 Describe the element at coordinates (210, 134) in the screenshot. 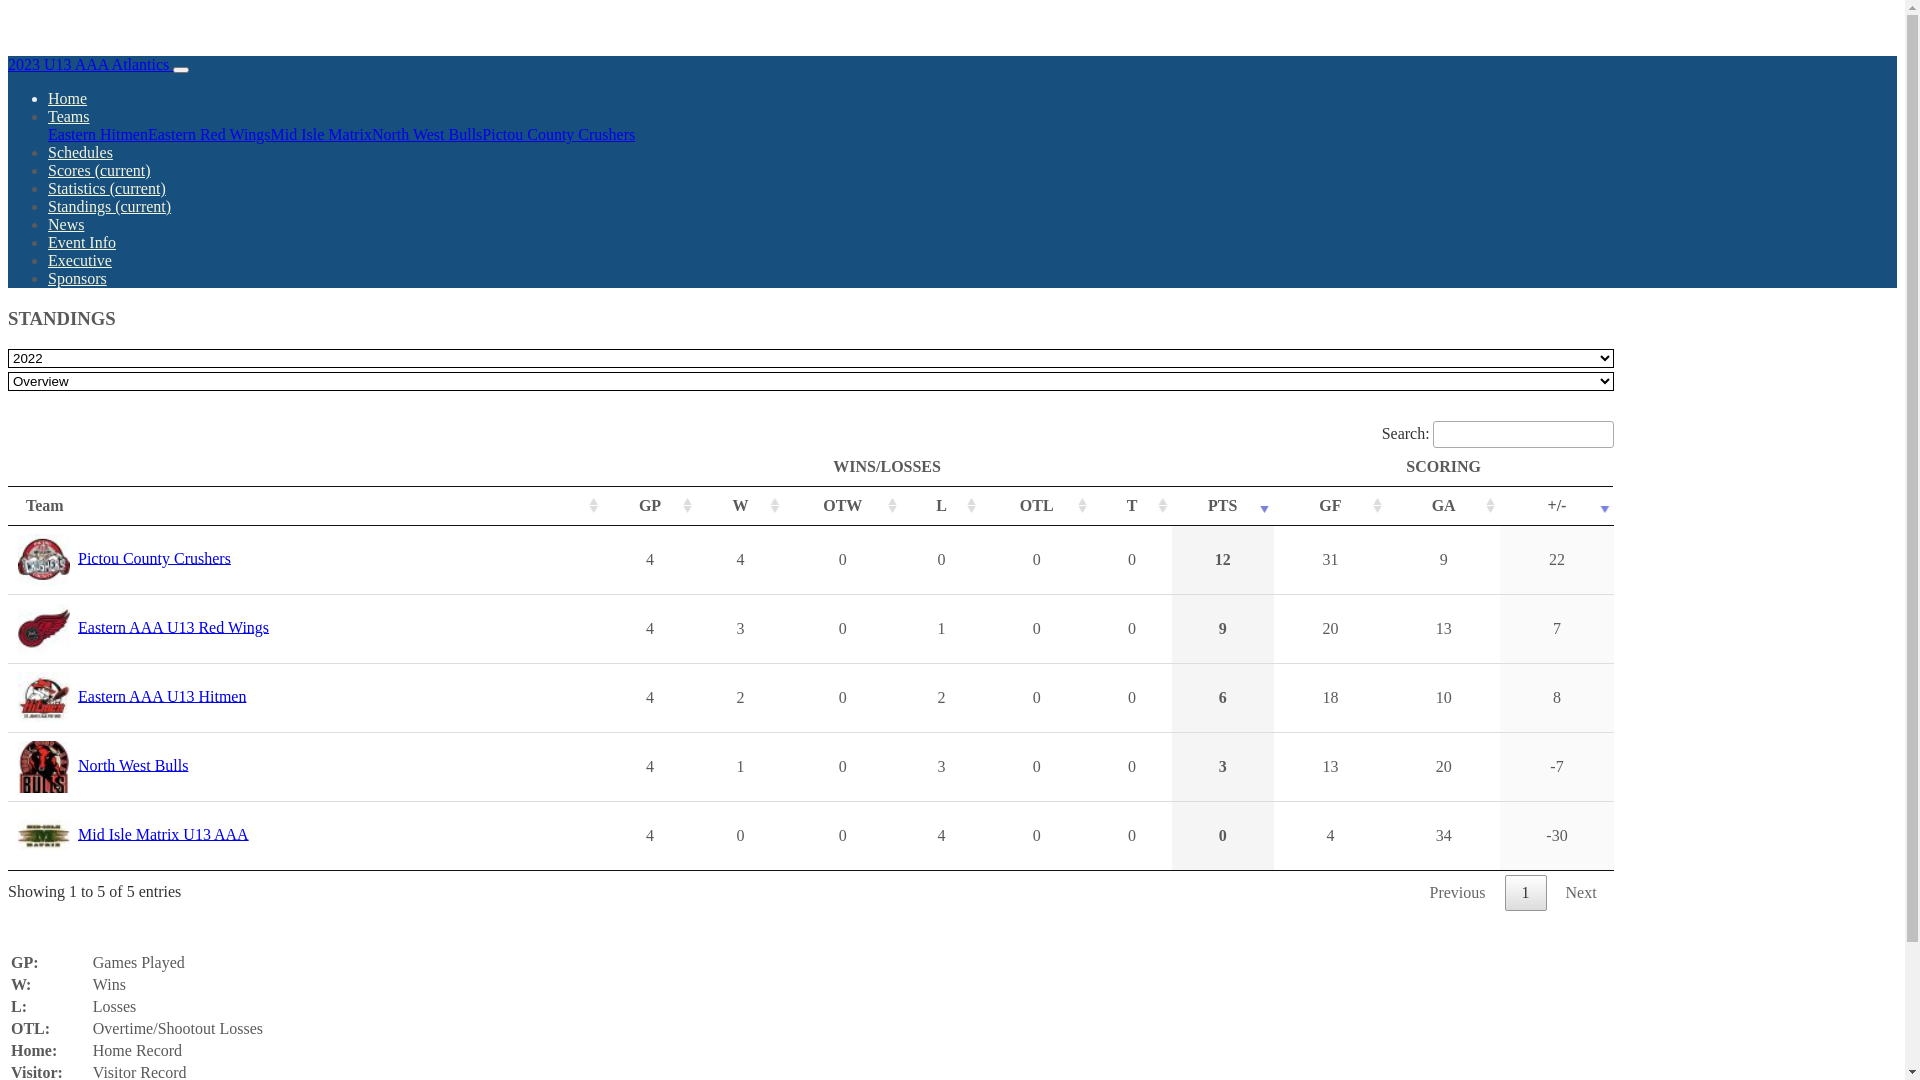

I see `Eastern Red Wings` at that location.